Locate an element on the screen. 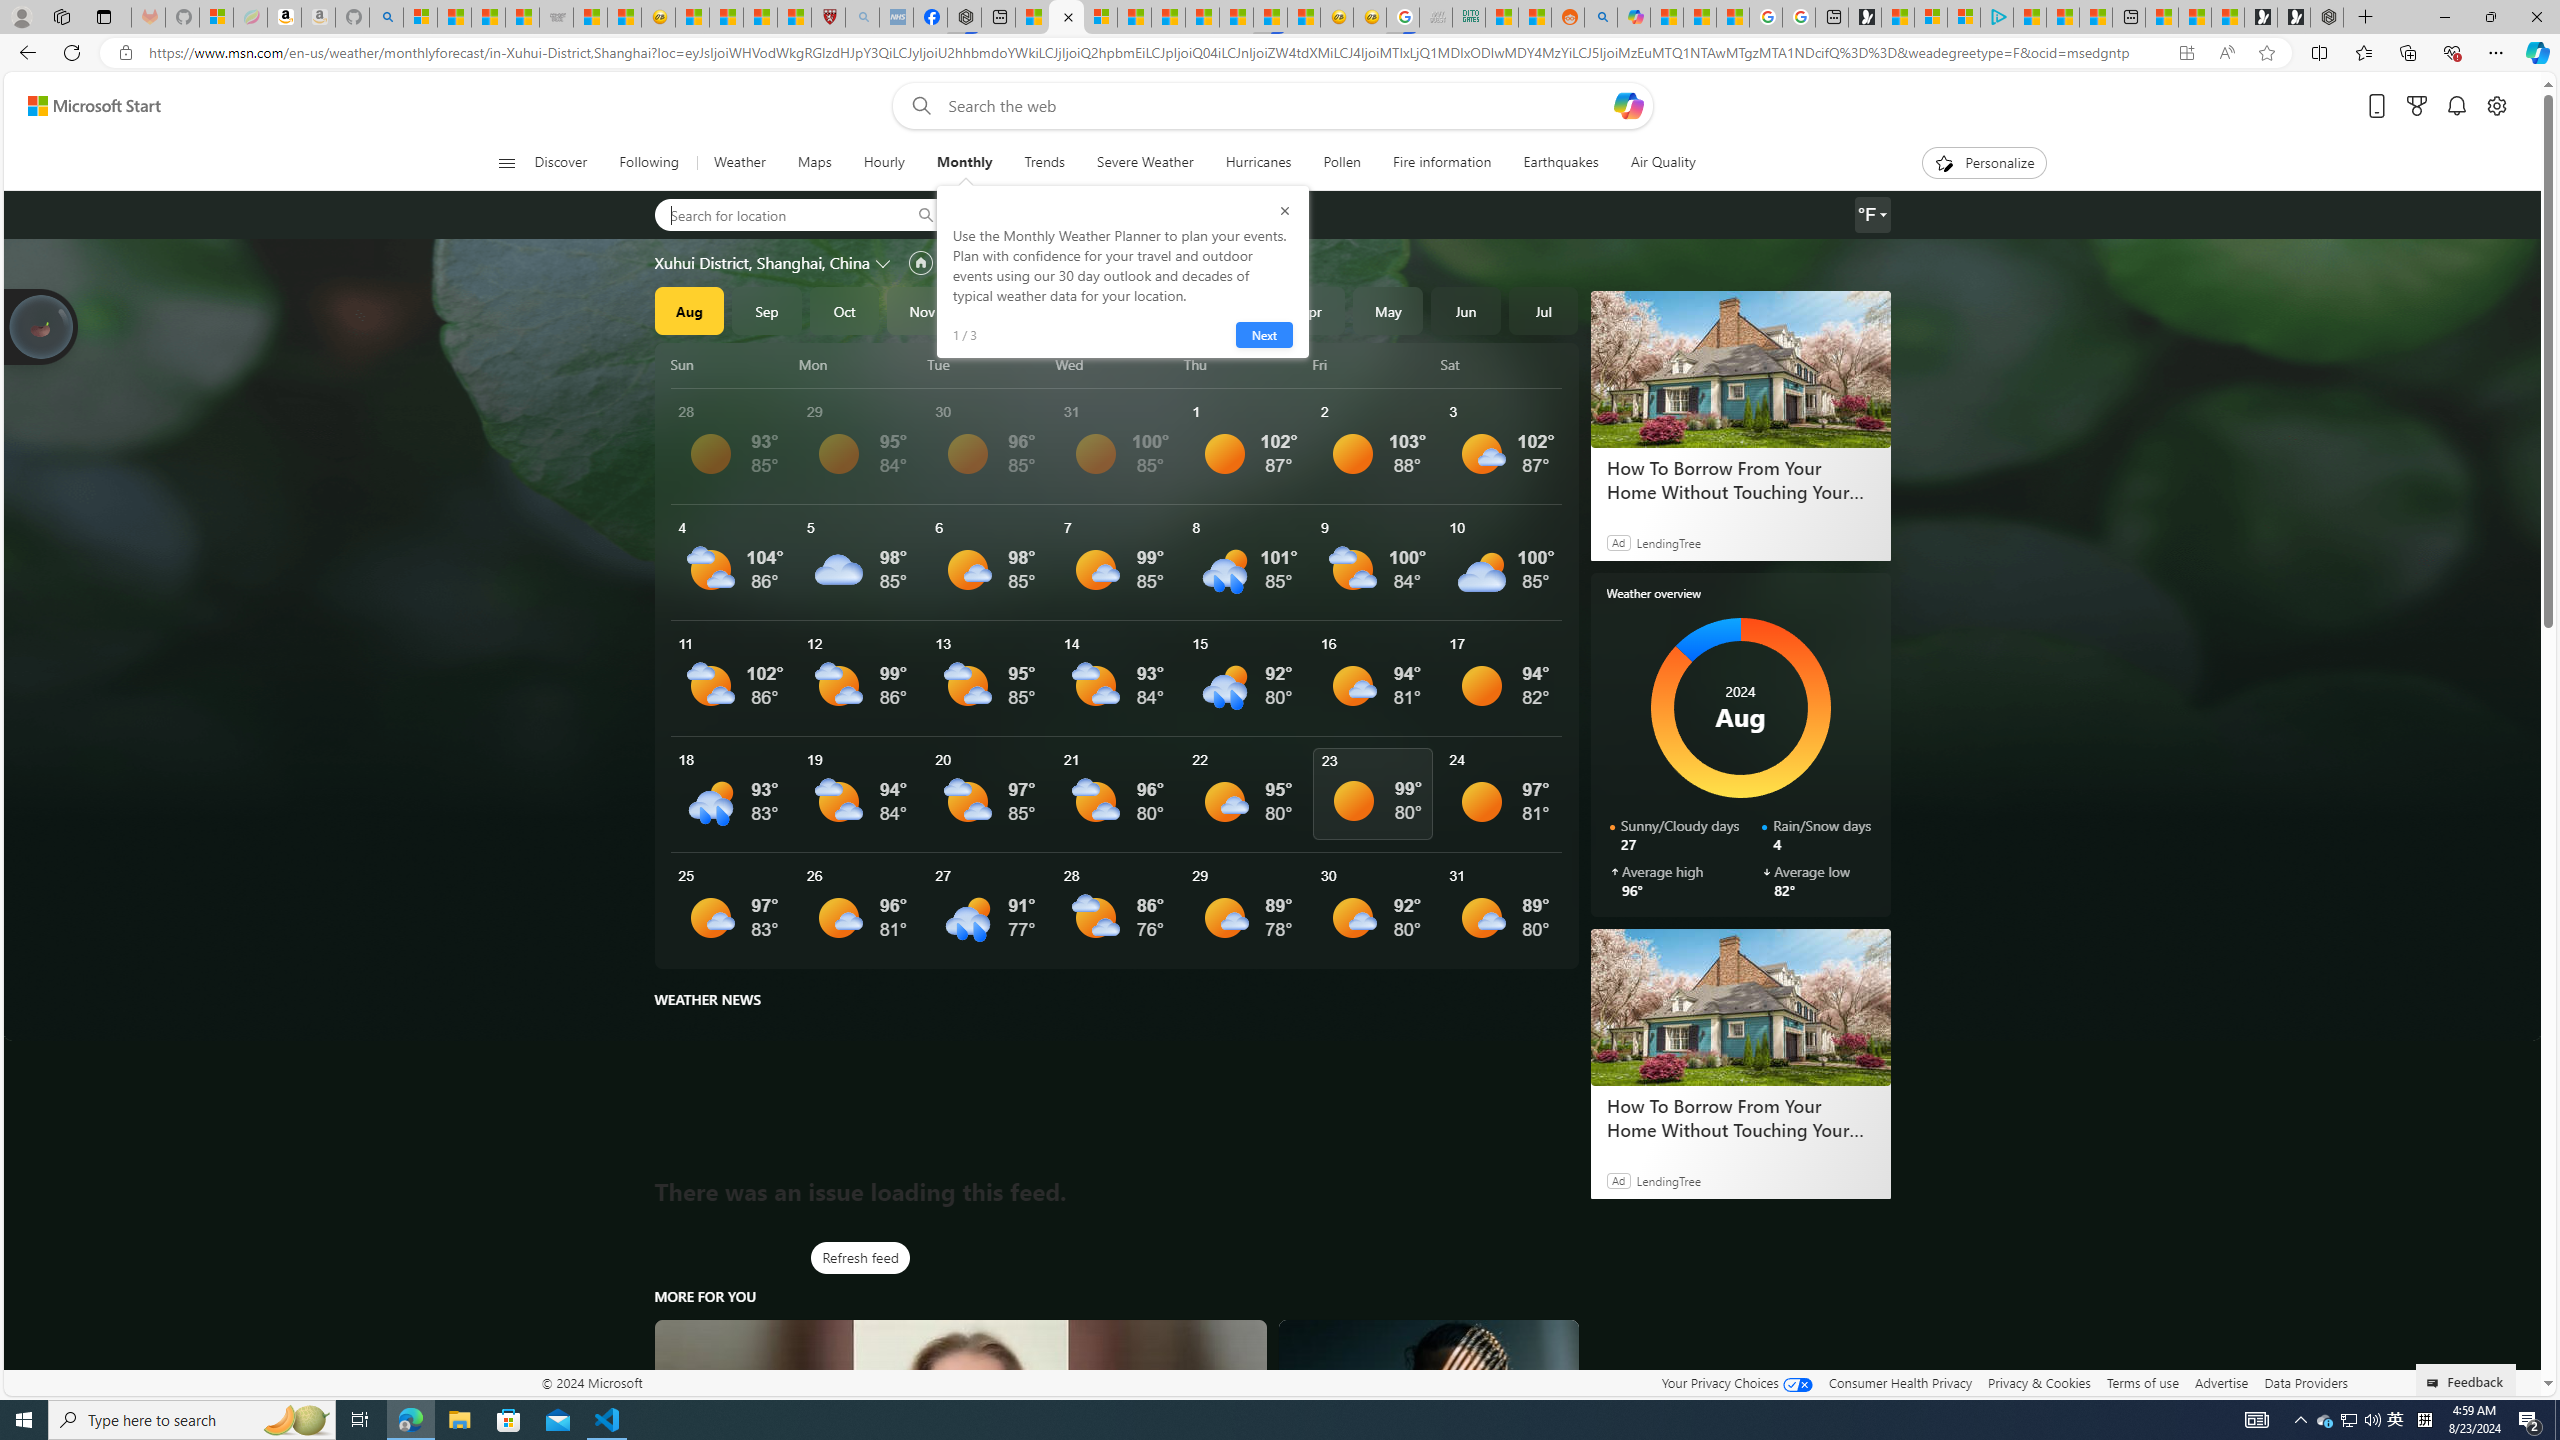  Nov is located at coordinates (921, 310).